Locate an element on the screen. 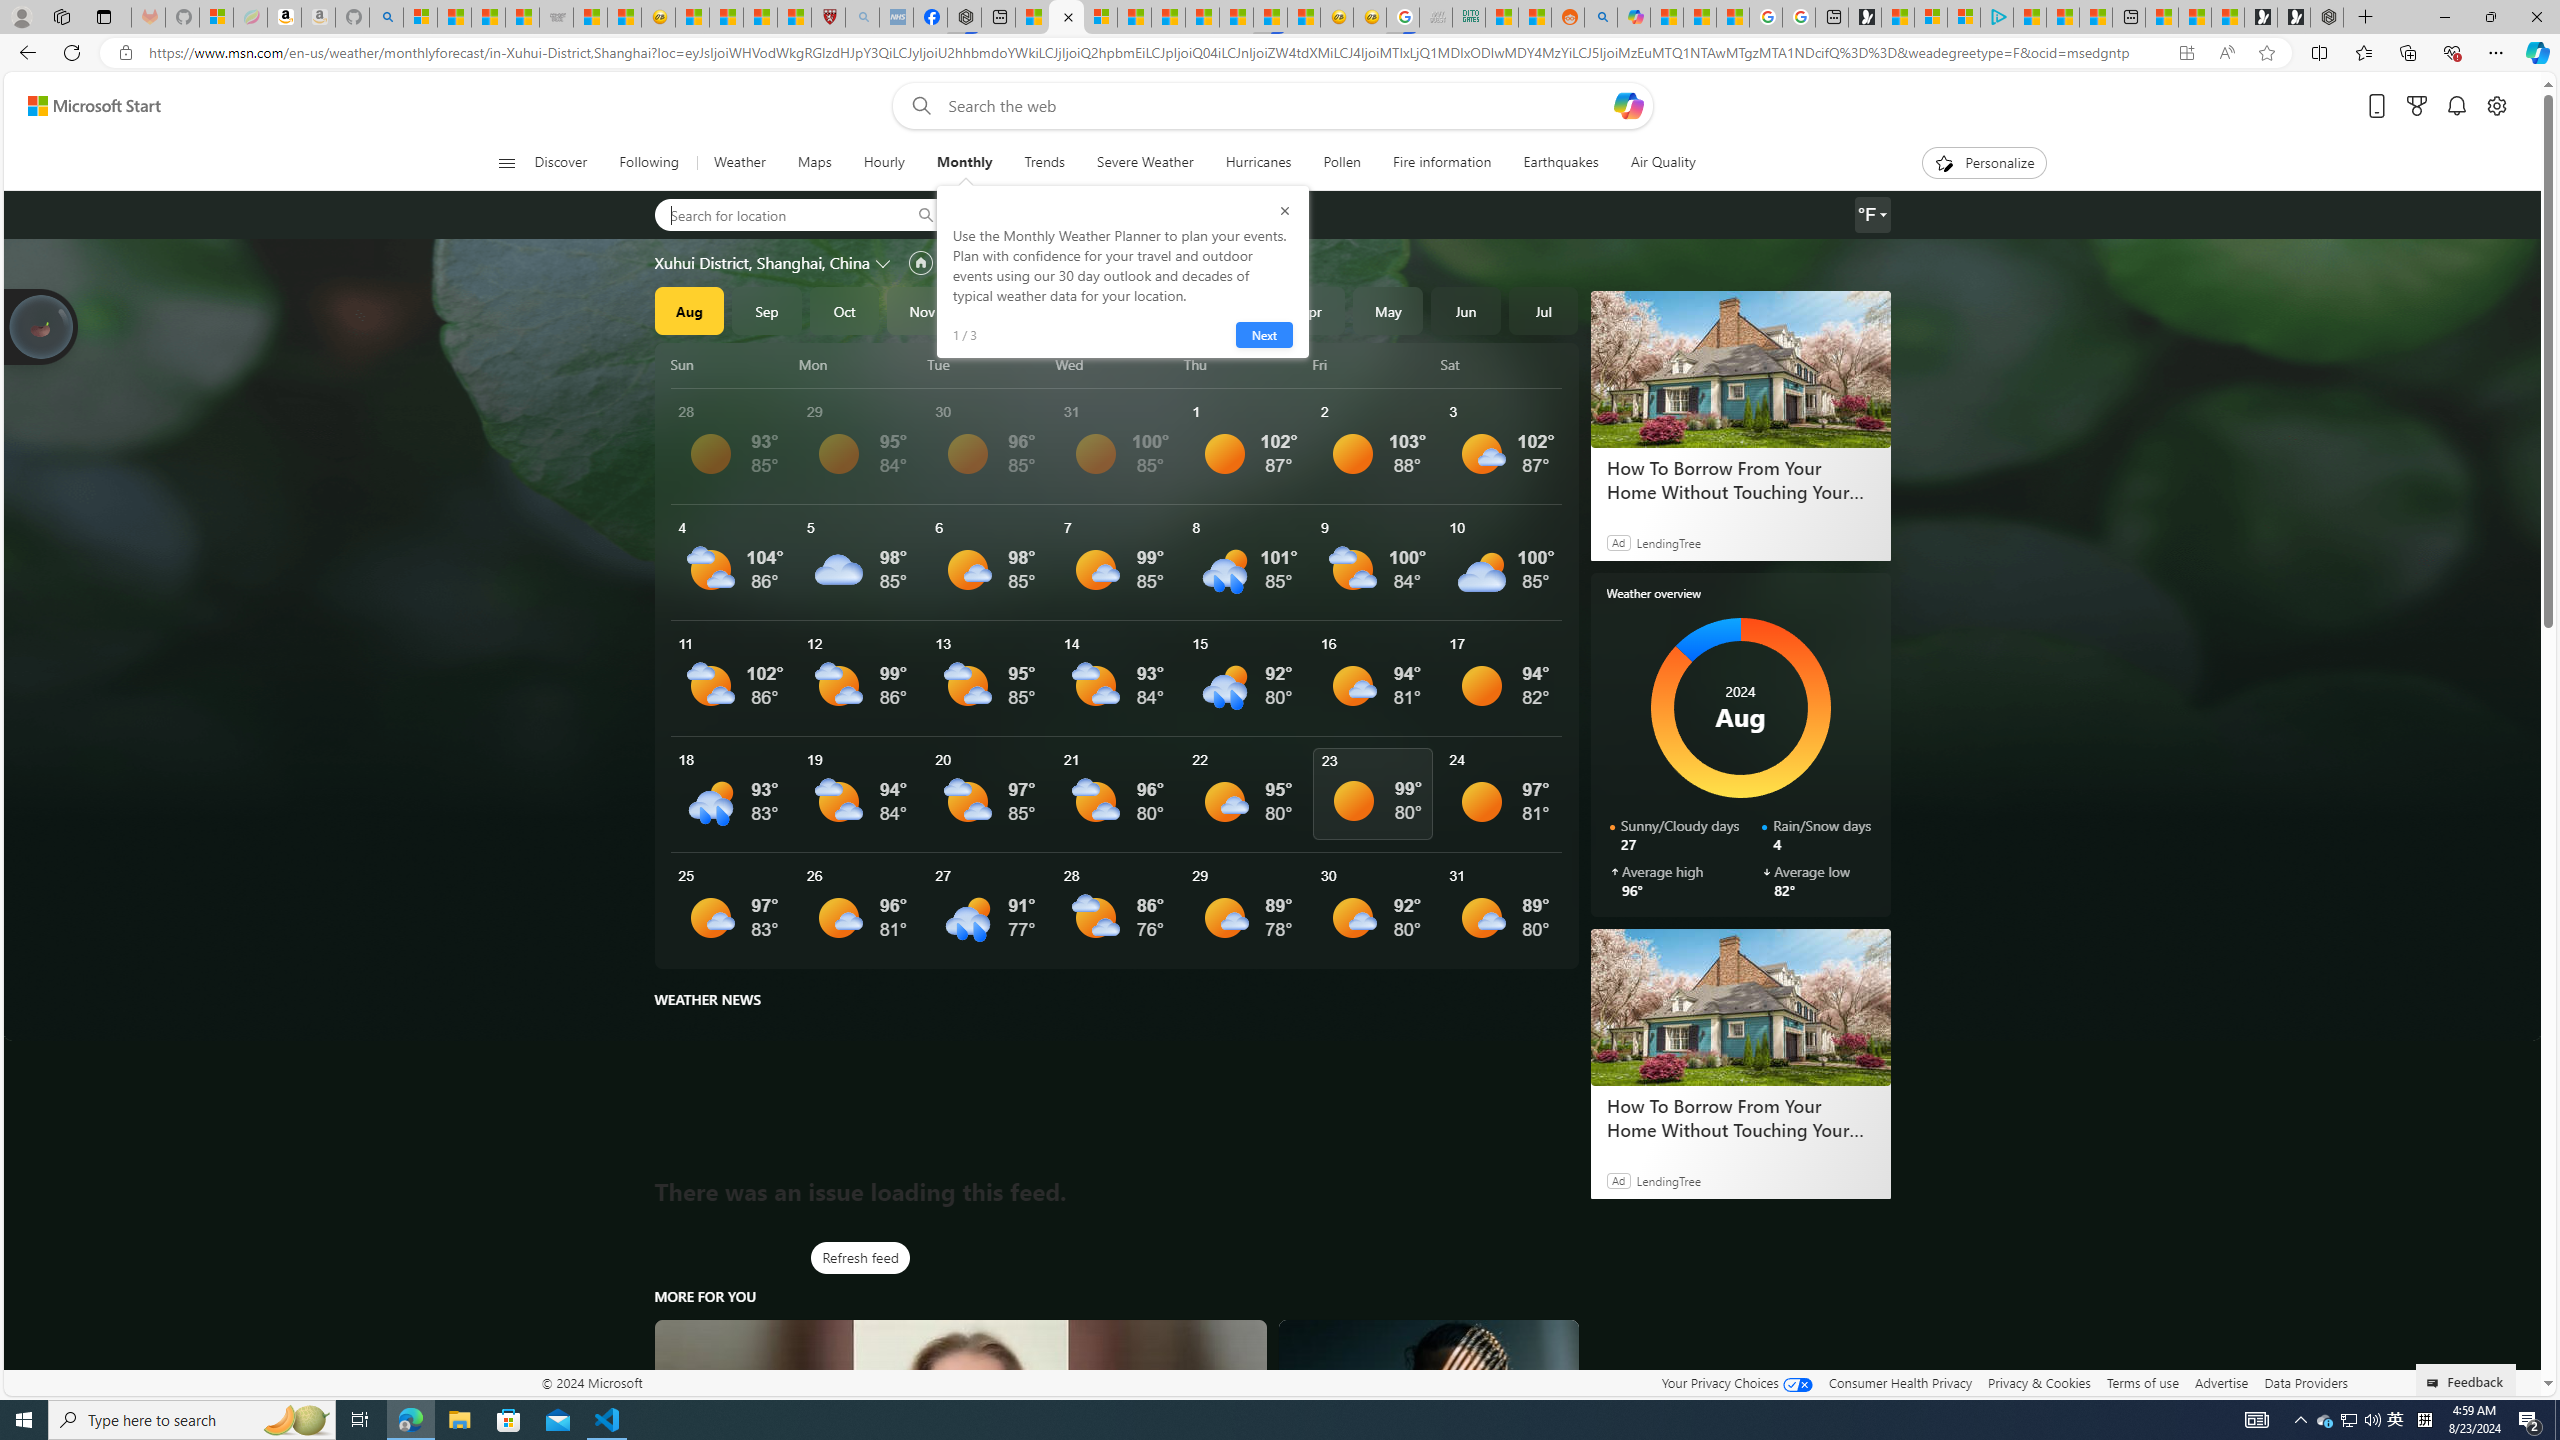  Nov is located at coordinates (921, 310).